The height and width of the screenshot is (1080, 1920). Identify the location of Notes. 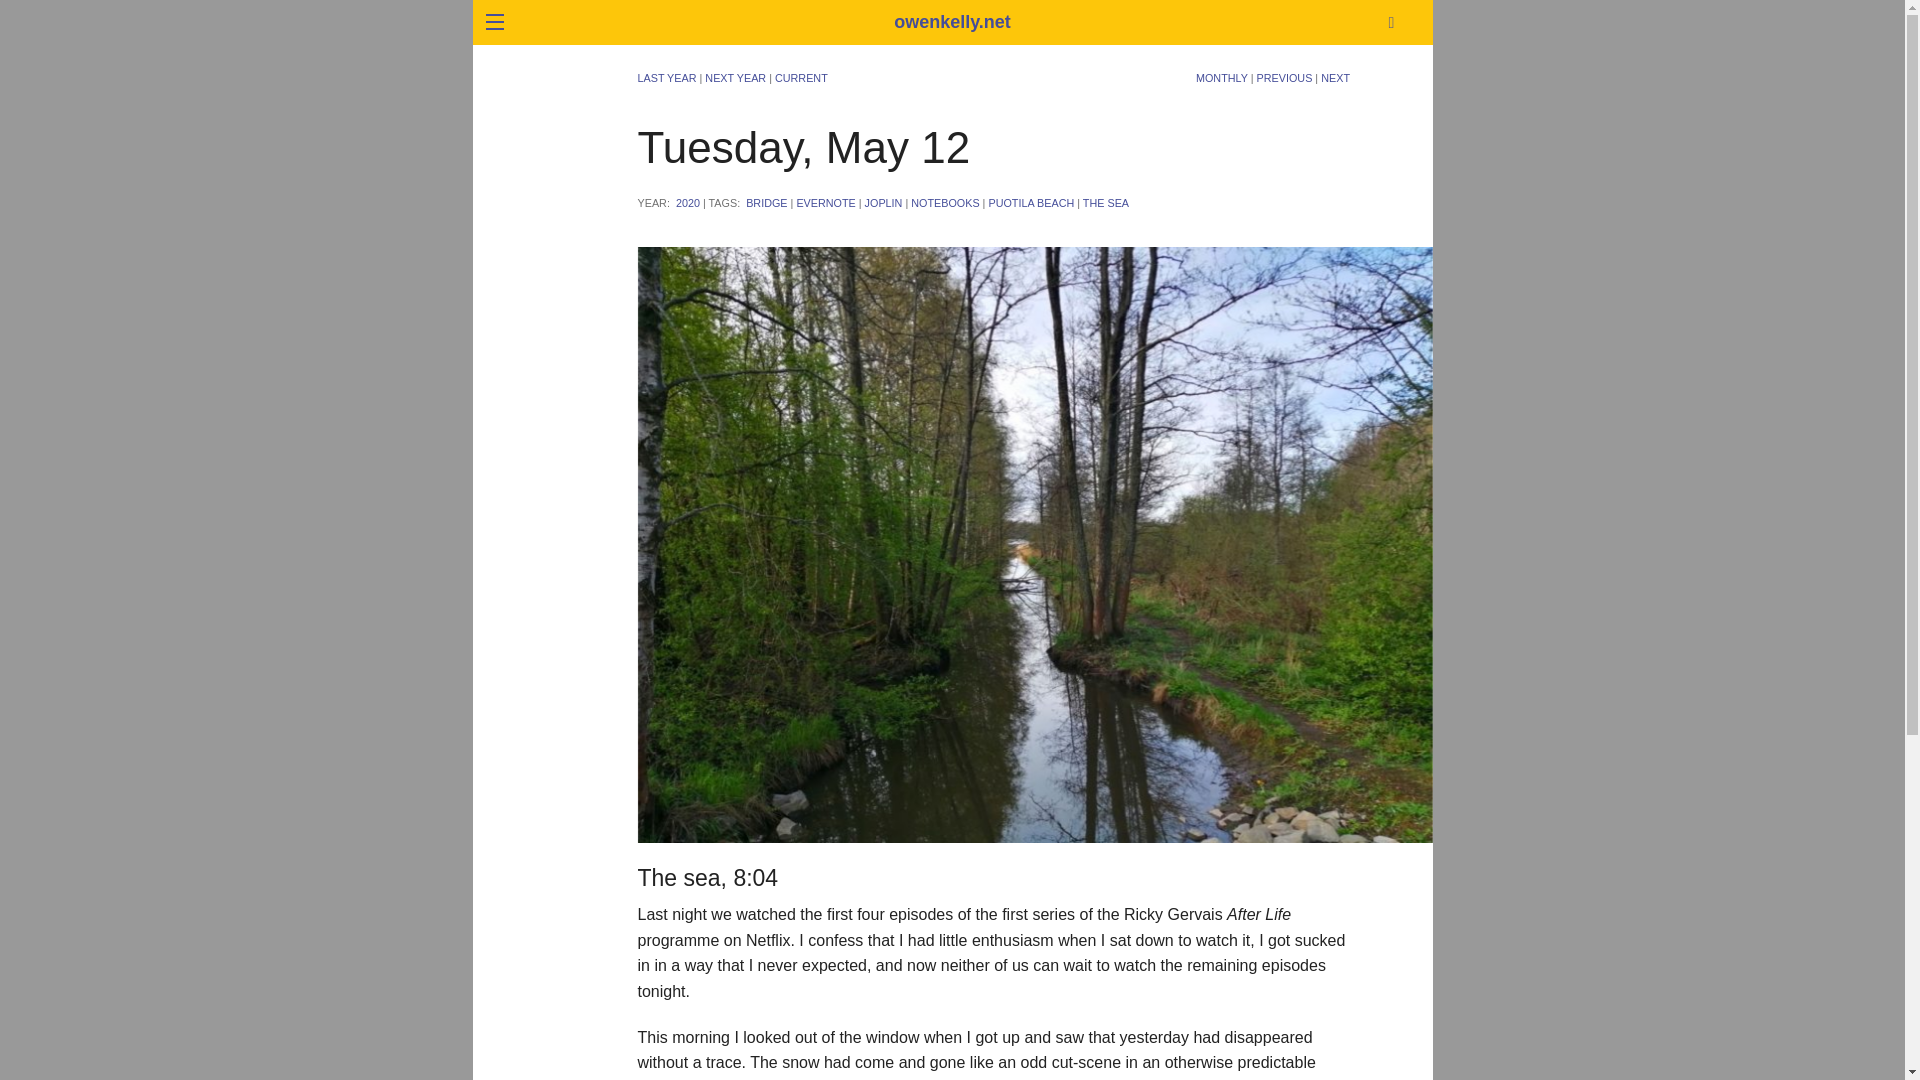
(347, 192).